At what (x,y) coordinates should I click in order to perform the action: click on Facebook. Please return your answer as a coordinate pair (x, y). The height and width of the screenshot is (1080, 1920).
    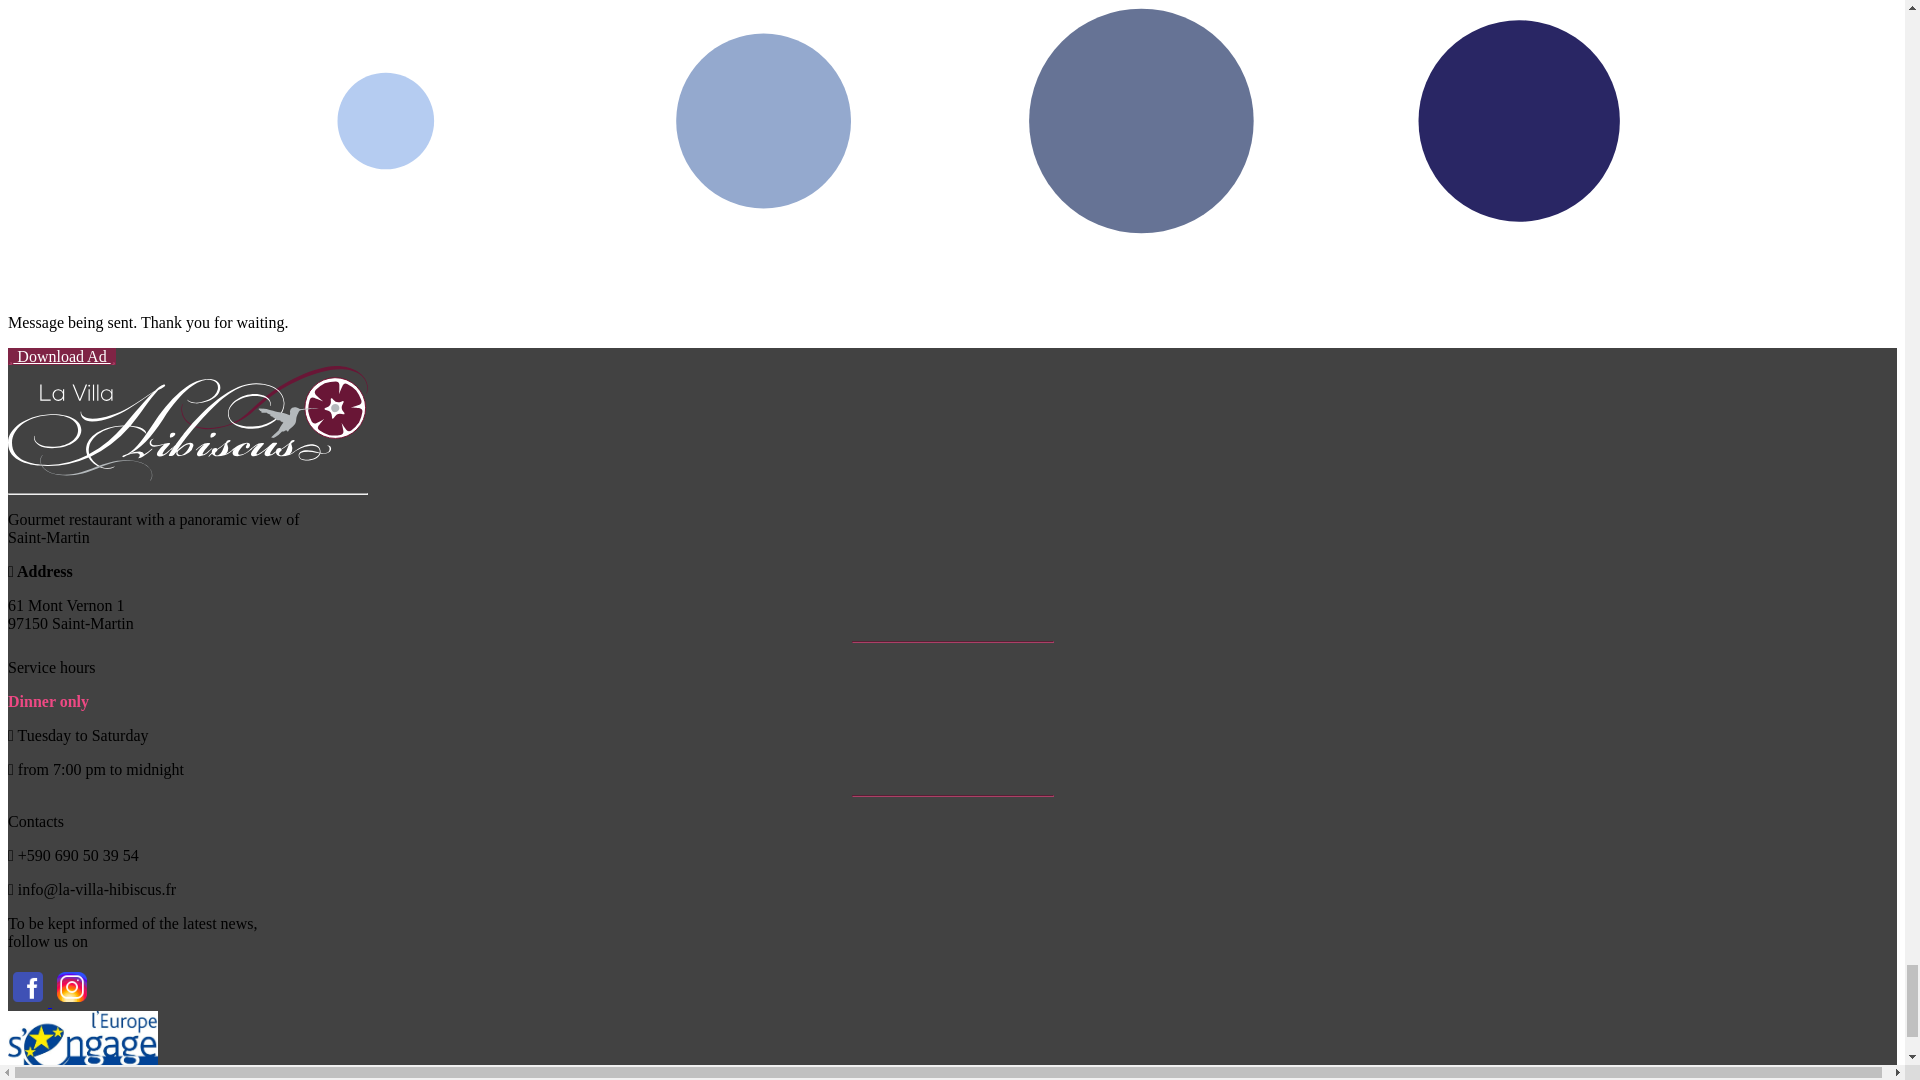
    Looking at the image, I should click on (29, 1000).